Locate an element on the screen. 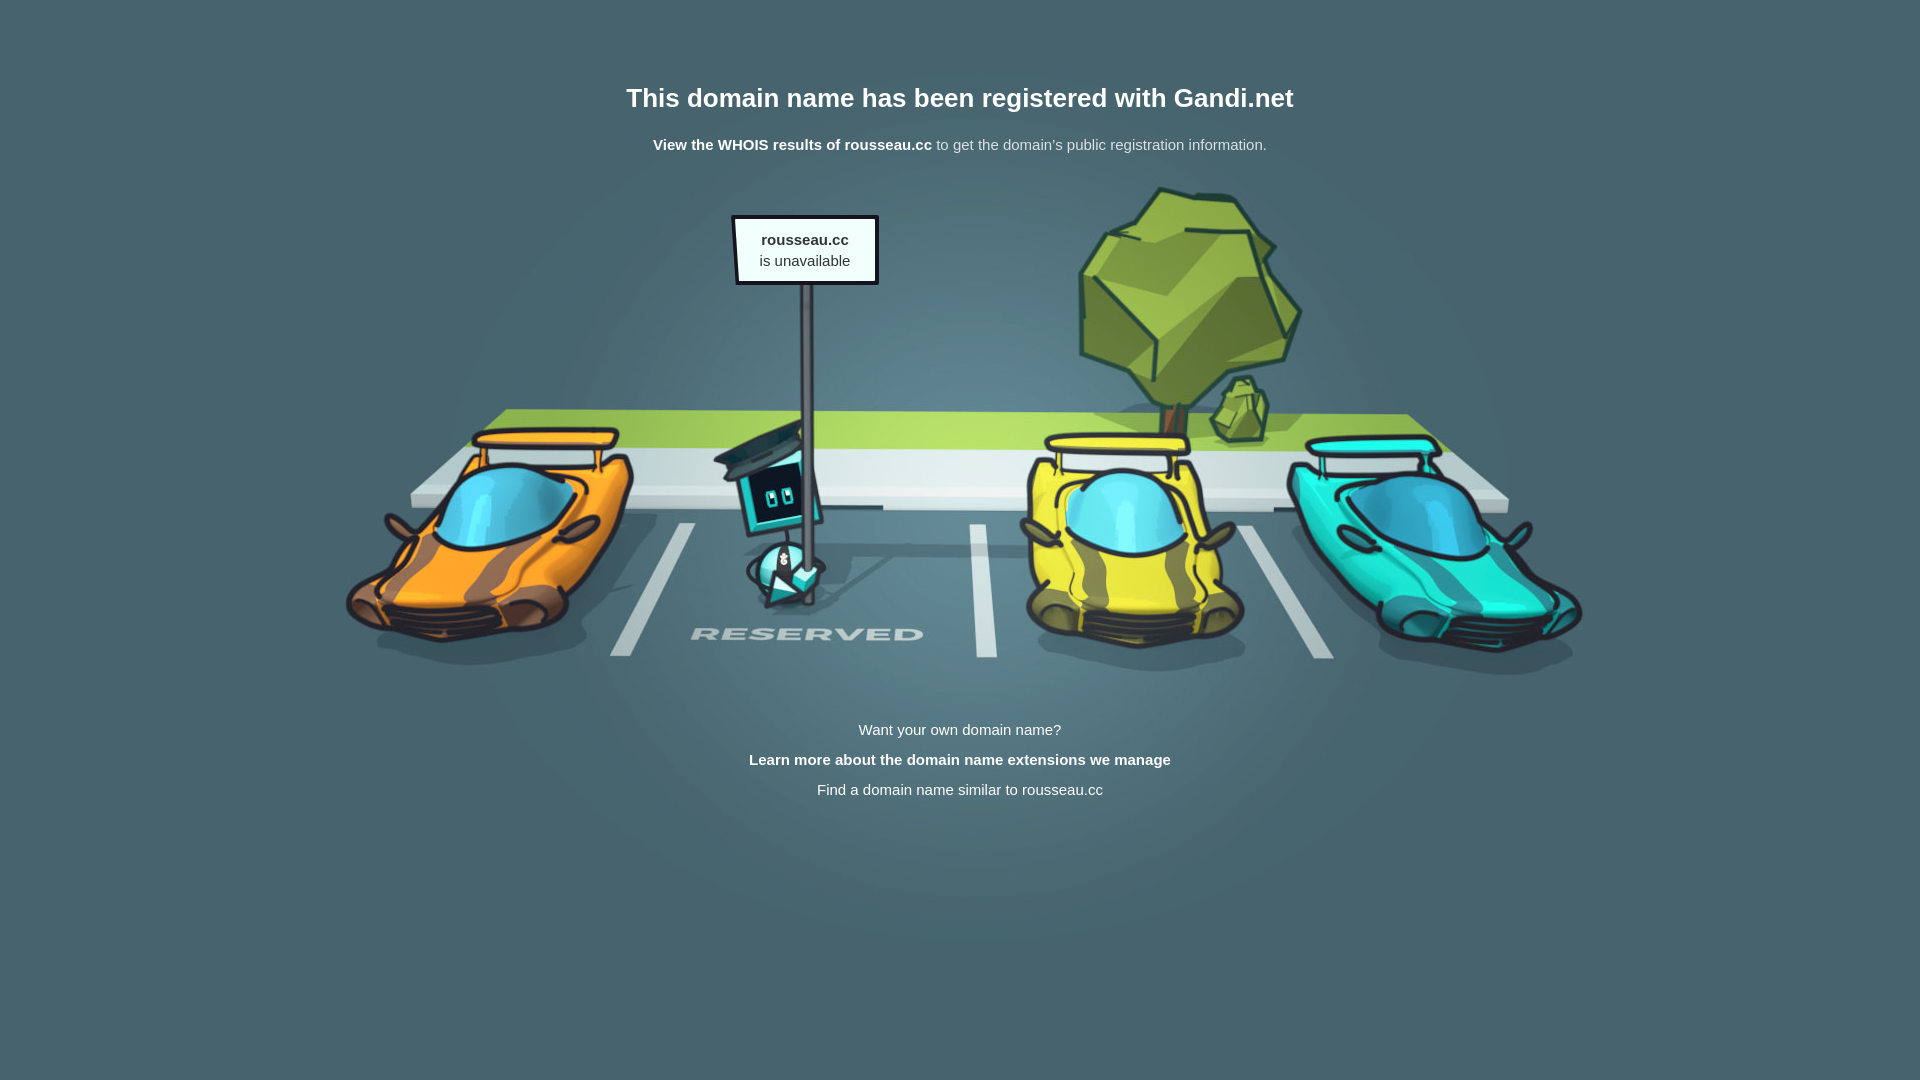 This screenshot has width=1920, height=1080. View the WHOIS results of rousseau.cc is located at coordinates (792, 144).